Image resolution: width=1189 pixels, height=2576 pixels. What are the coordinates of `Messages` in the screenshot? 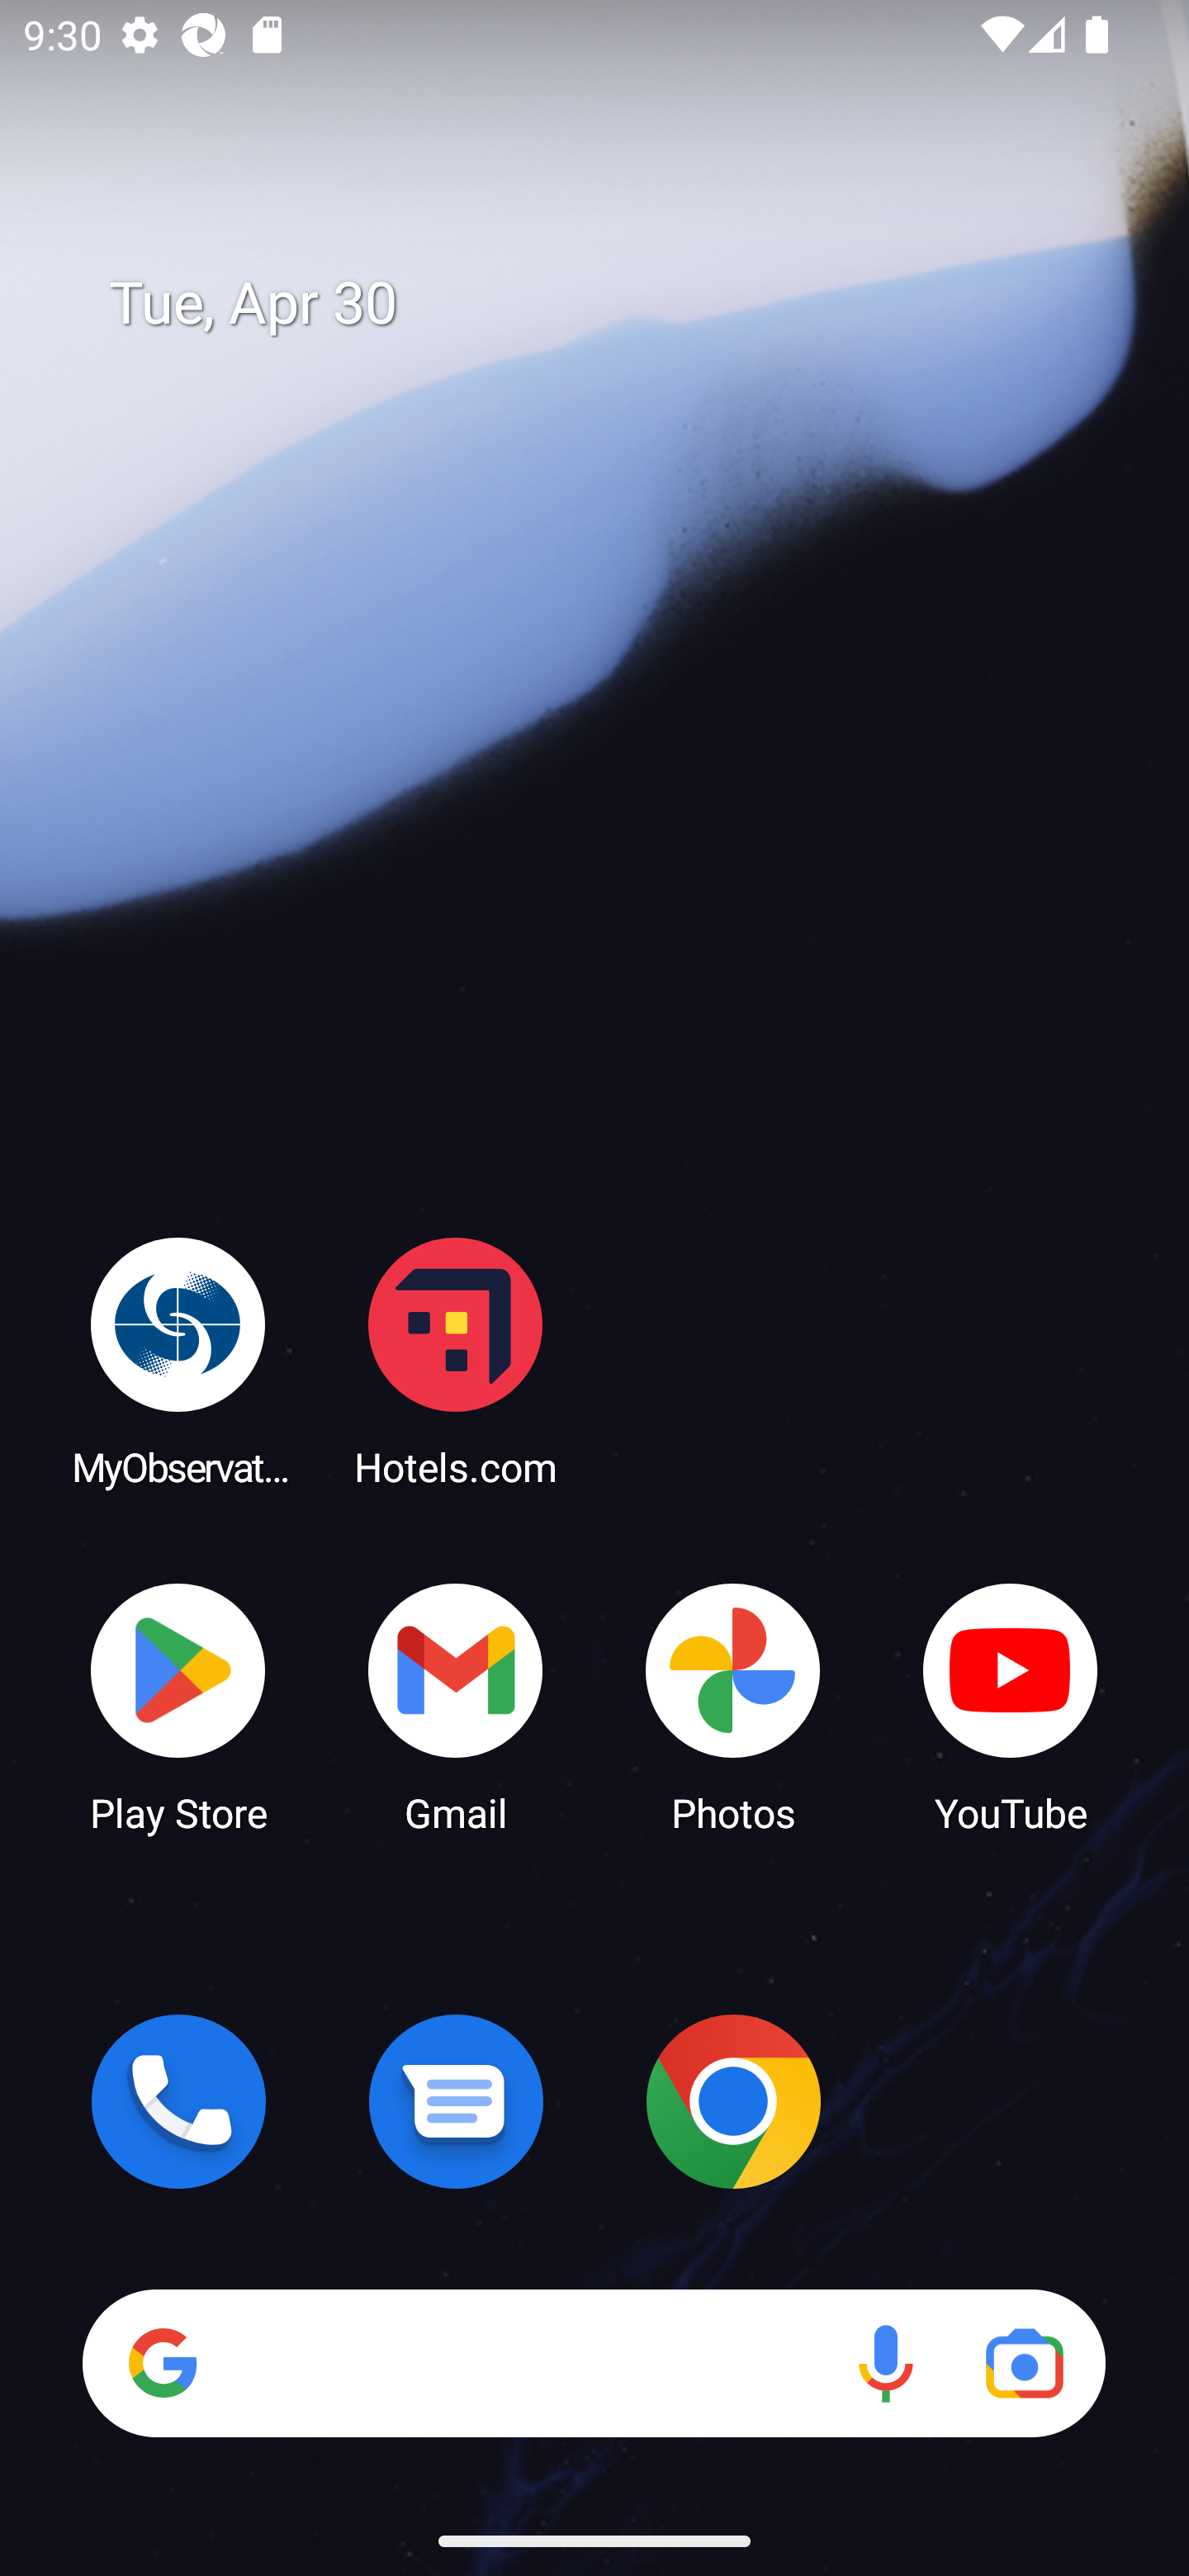 It's located at (456, 2101).